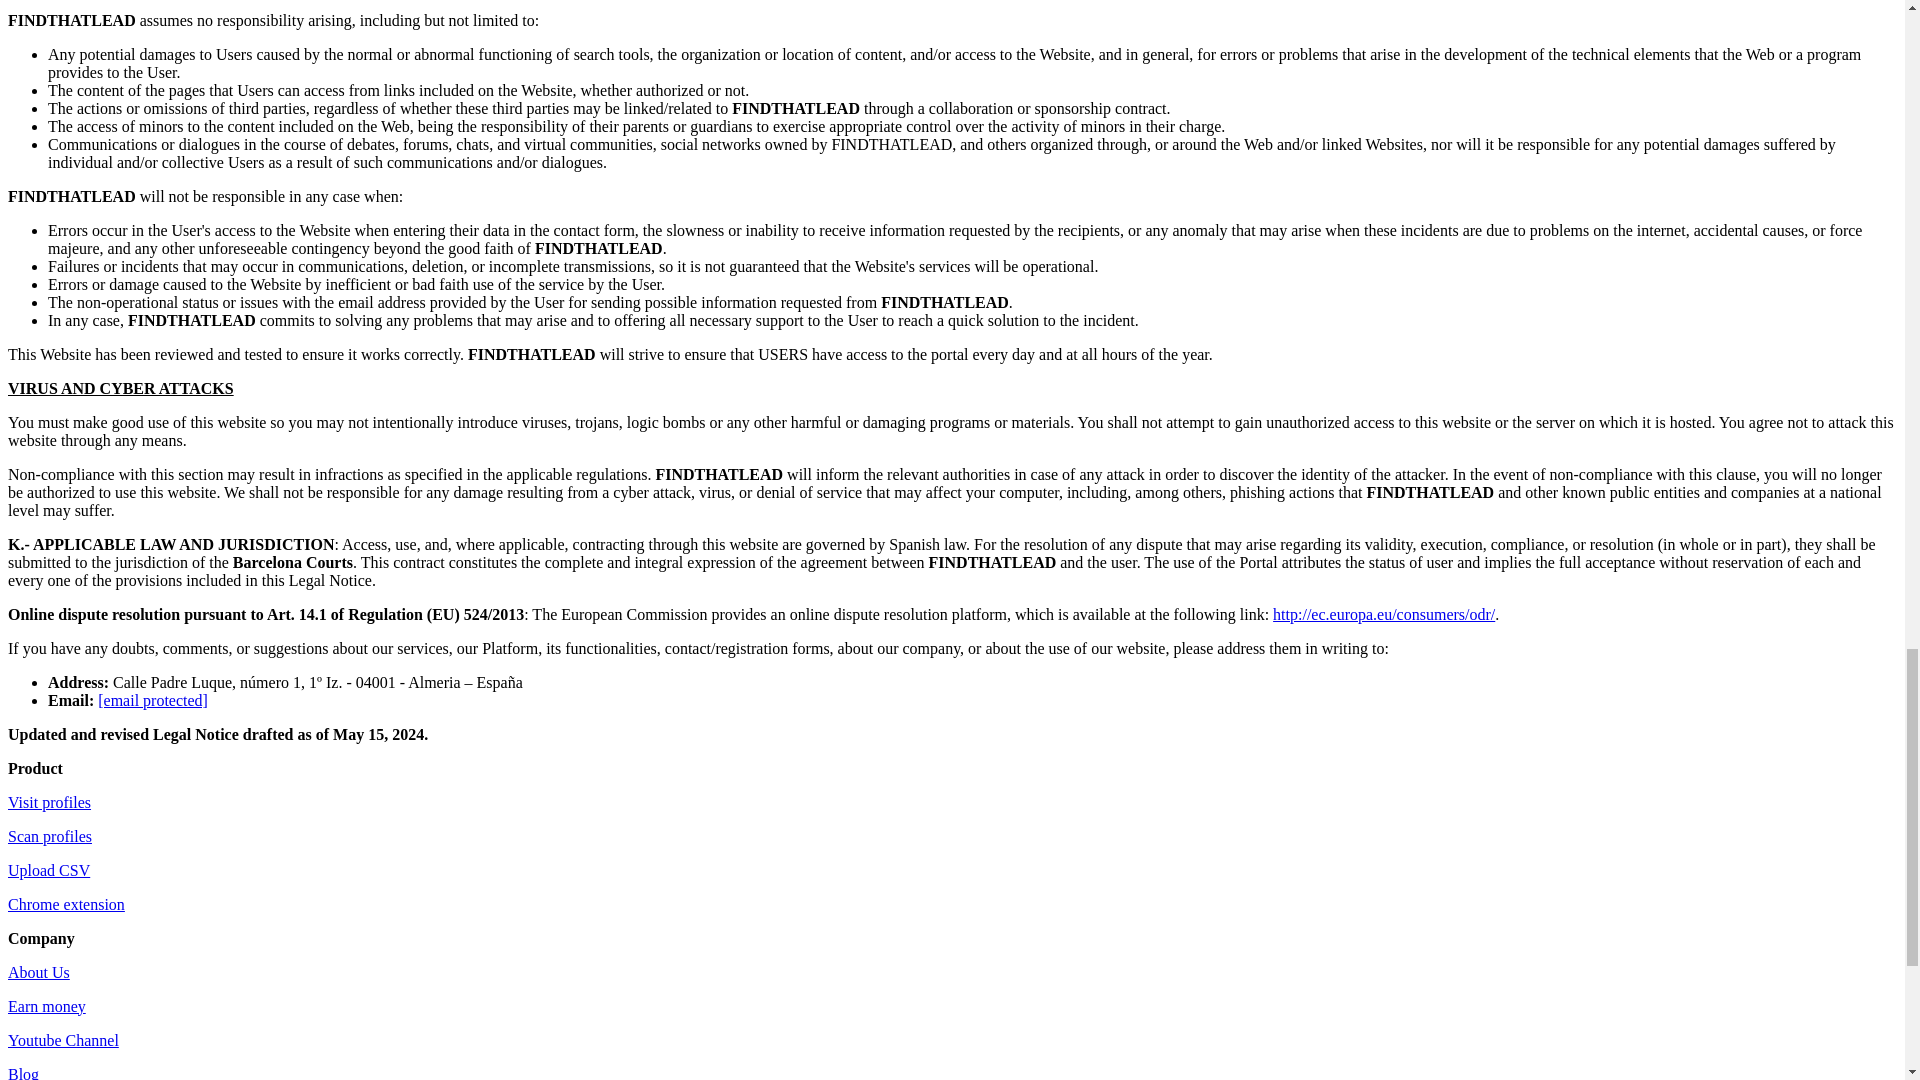  Describe the element at coordinates (48, 870) in the screenshot. I see `Upload CSV` at that location.